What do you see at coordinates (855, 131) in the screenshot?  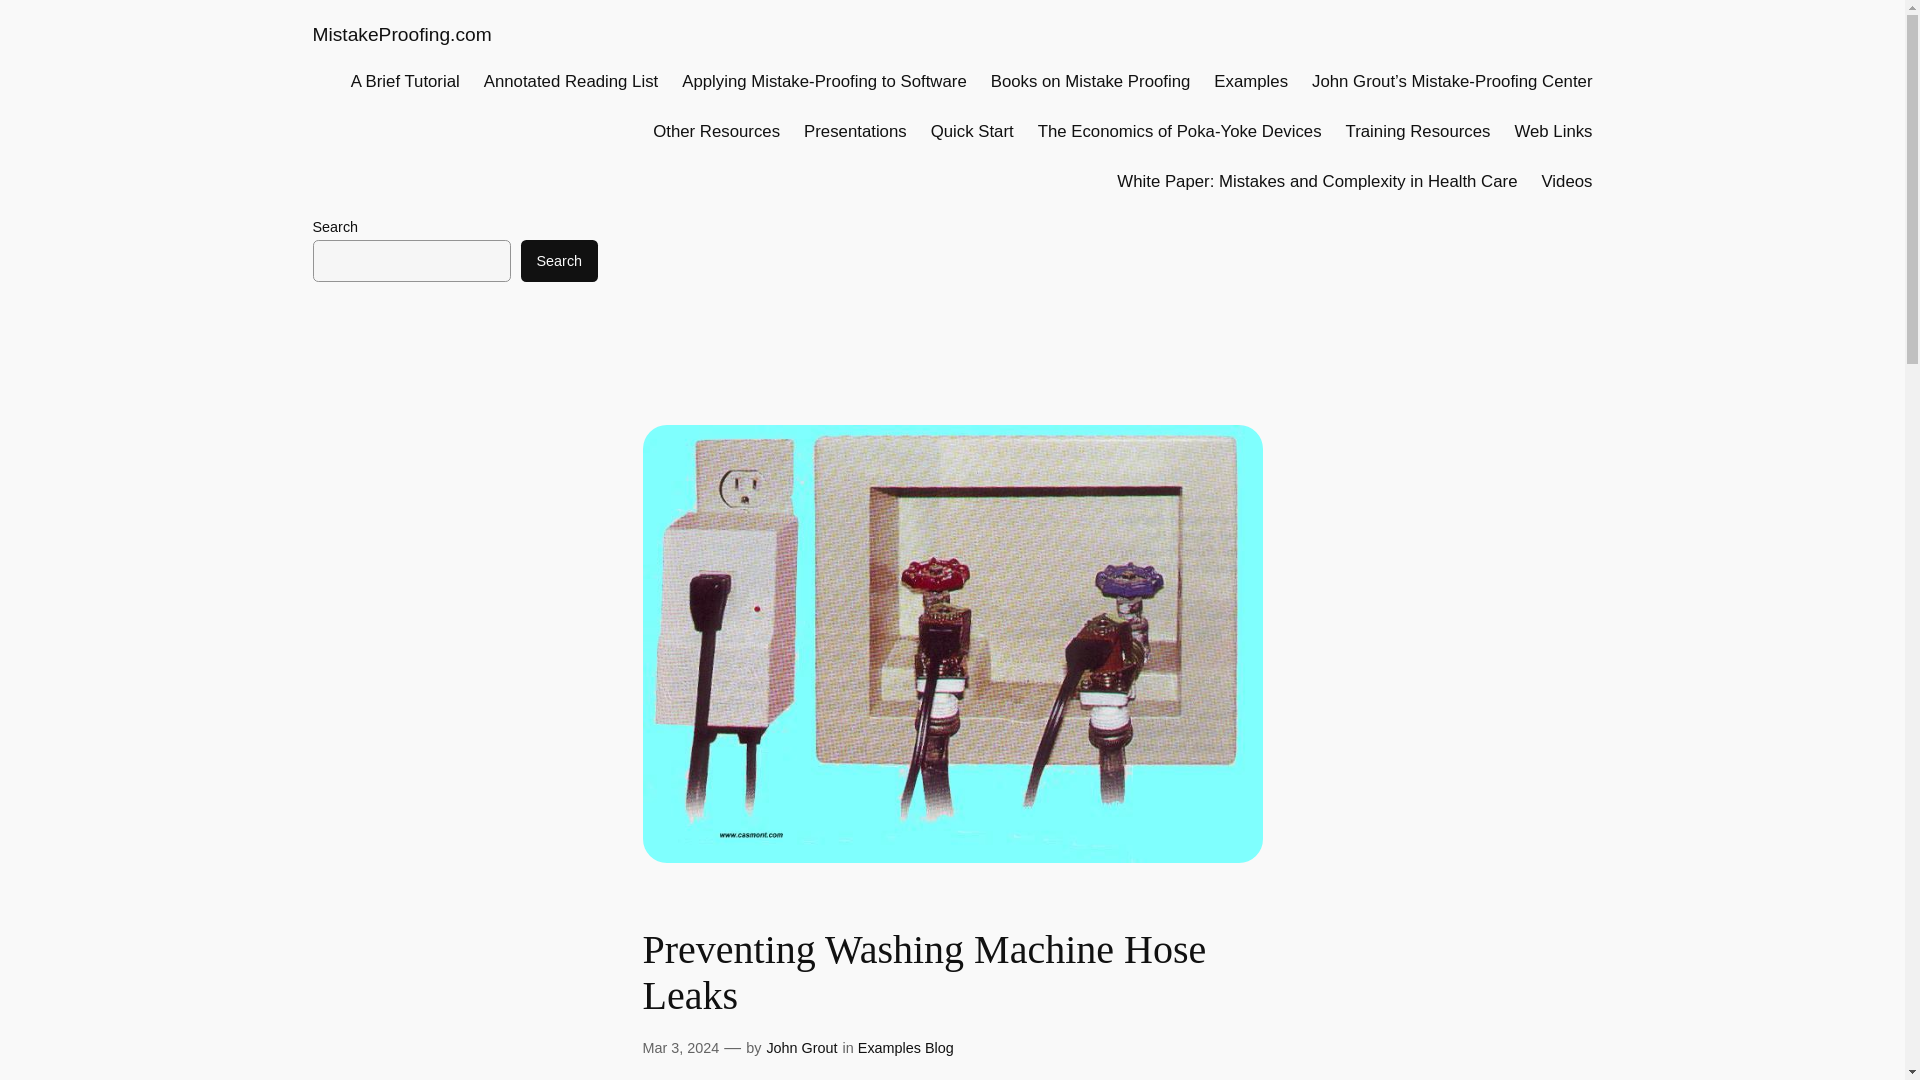 I see `Presentations` at bounding box center [855, 131].